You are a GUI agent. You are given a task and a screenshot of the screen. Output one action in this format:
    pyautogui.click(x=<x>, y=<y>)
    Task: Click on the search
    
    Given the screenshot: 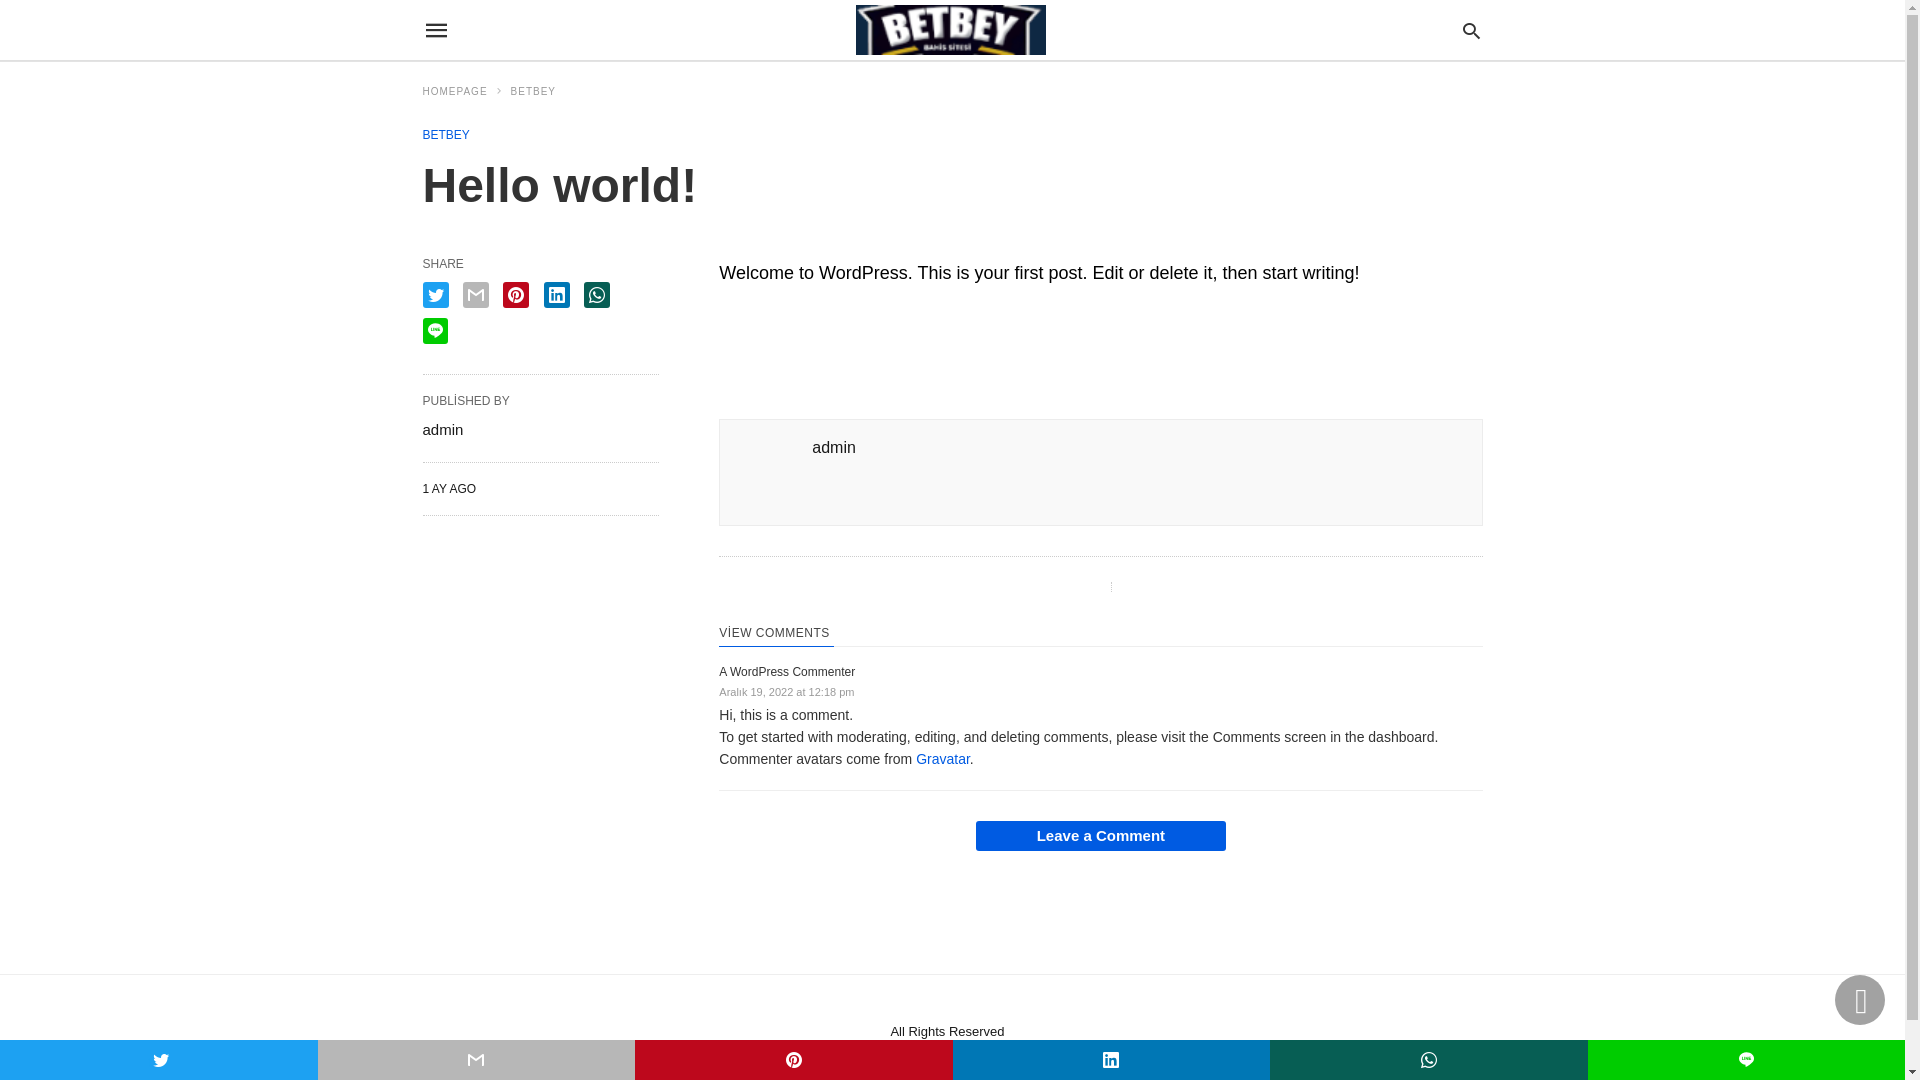 What is the action you would take?
    pyautogui.click(x=1472, y=30)
    